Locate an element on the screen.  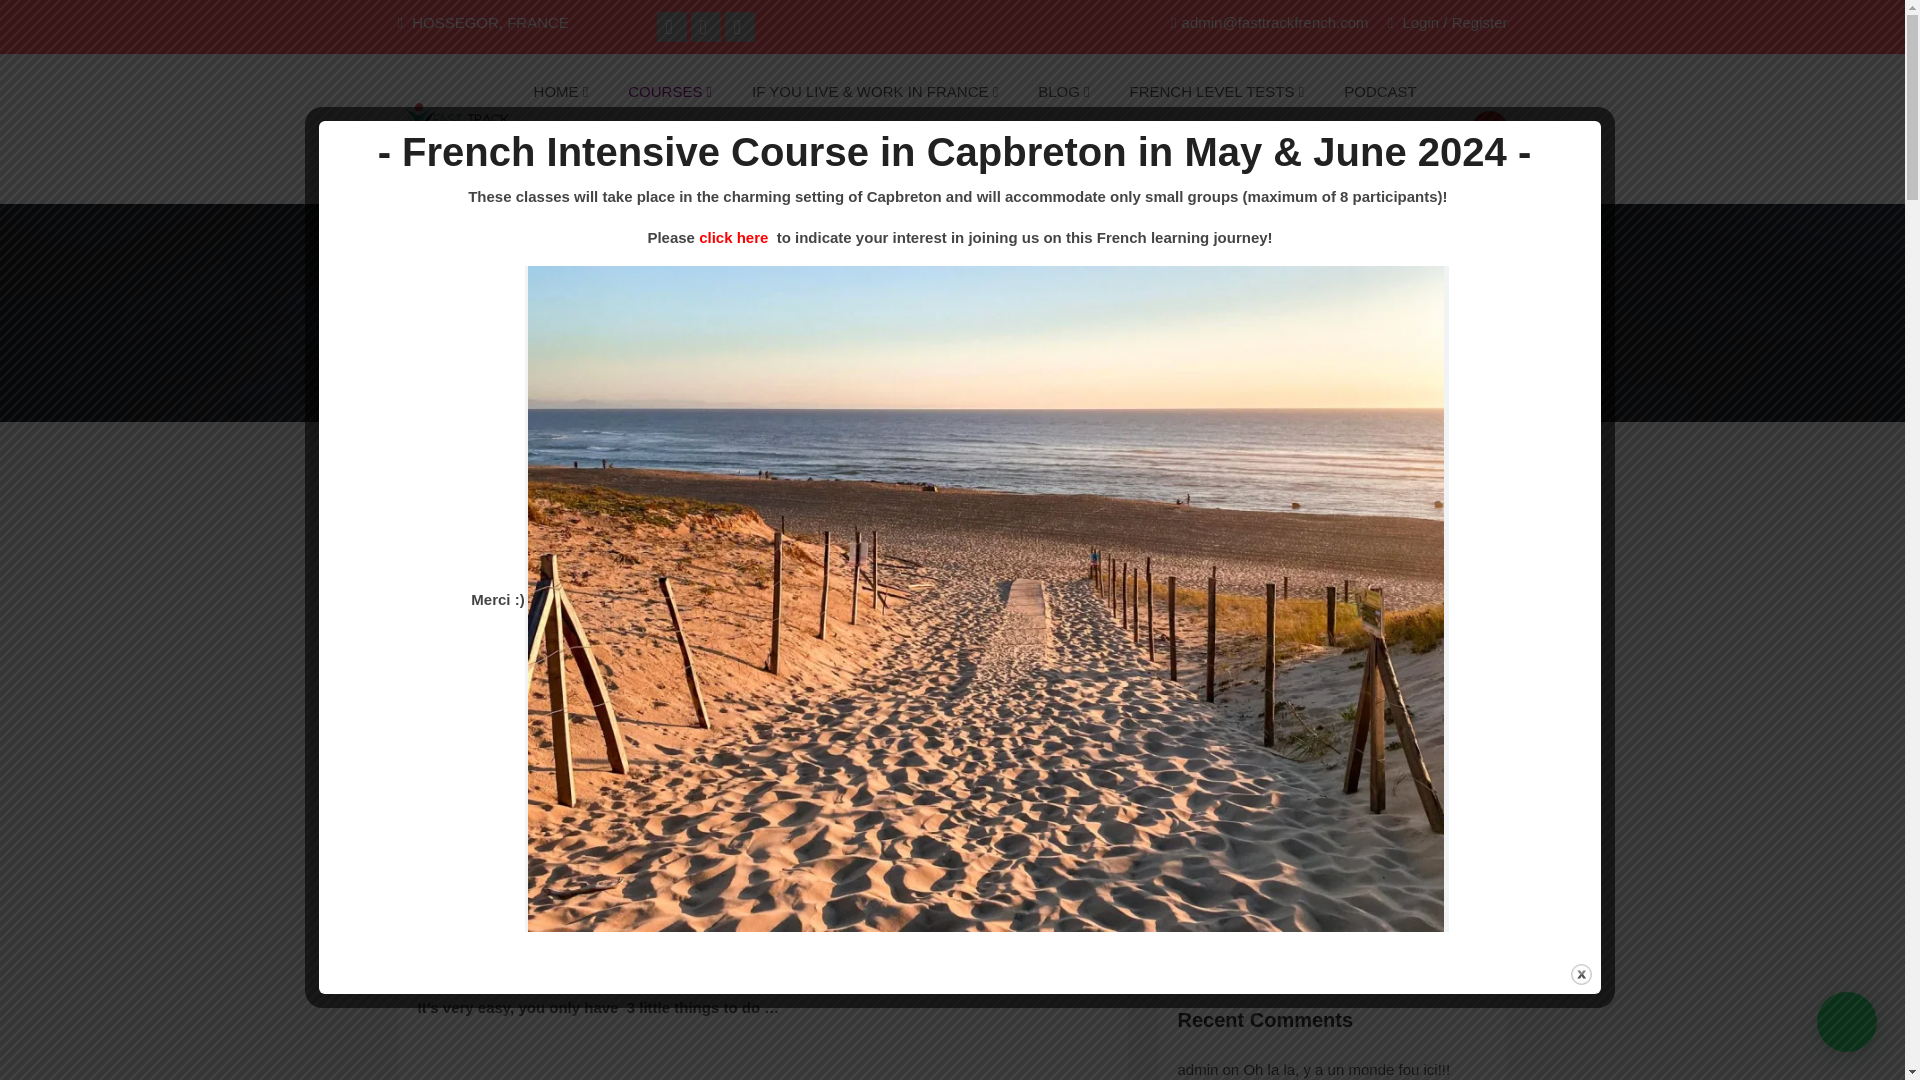
Instagram is located at coordinates (706, 26).